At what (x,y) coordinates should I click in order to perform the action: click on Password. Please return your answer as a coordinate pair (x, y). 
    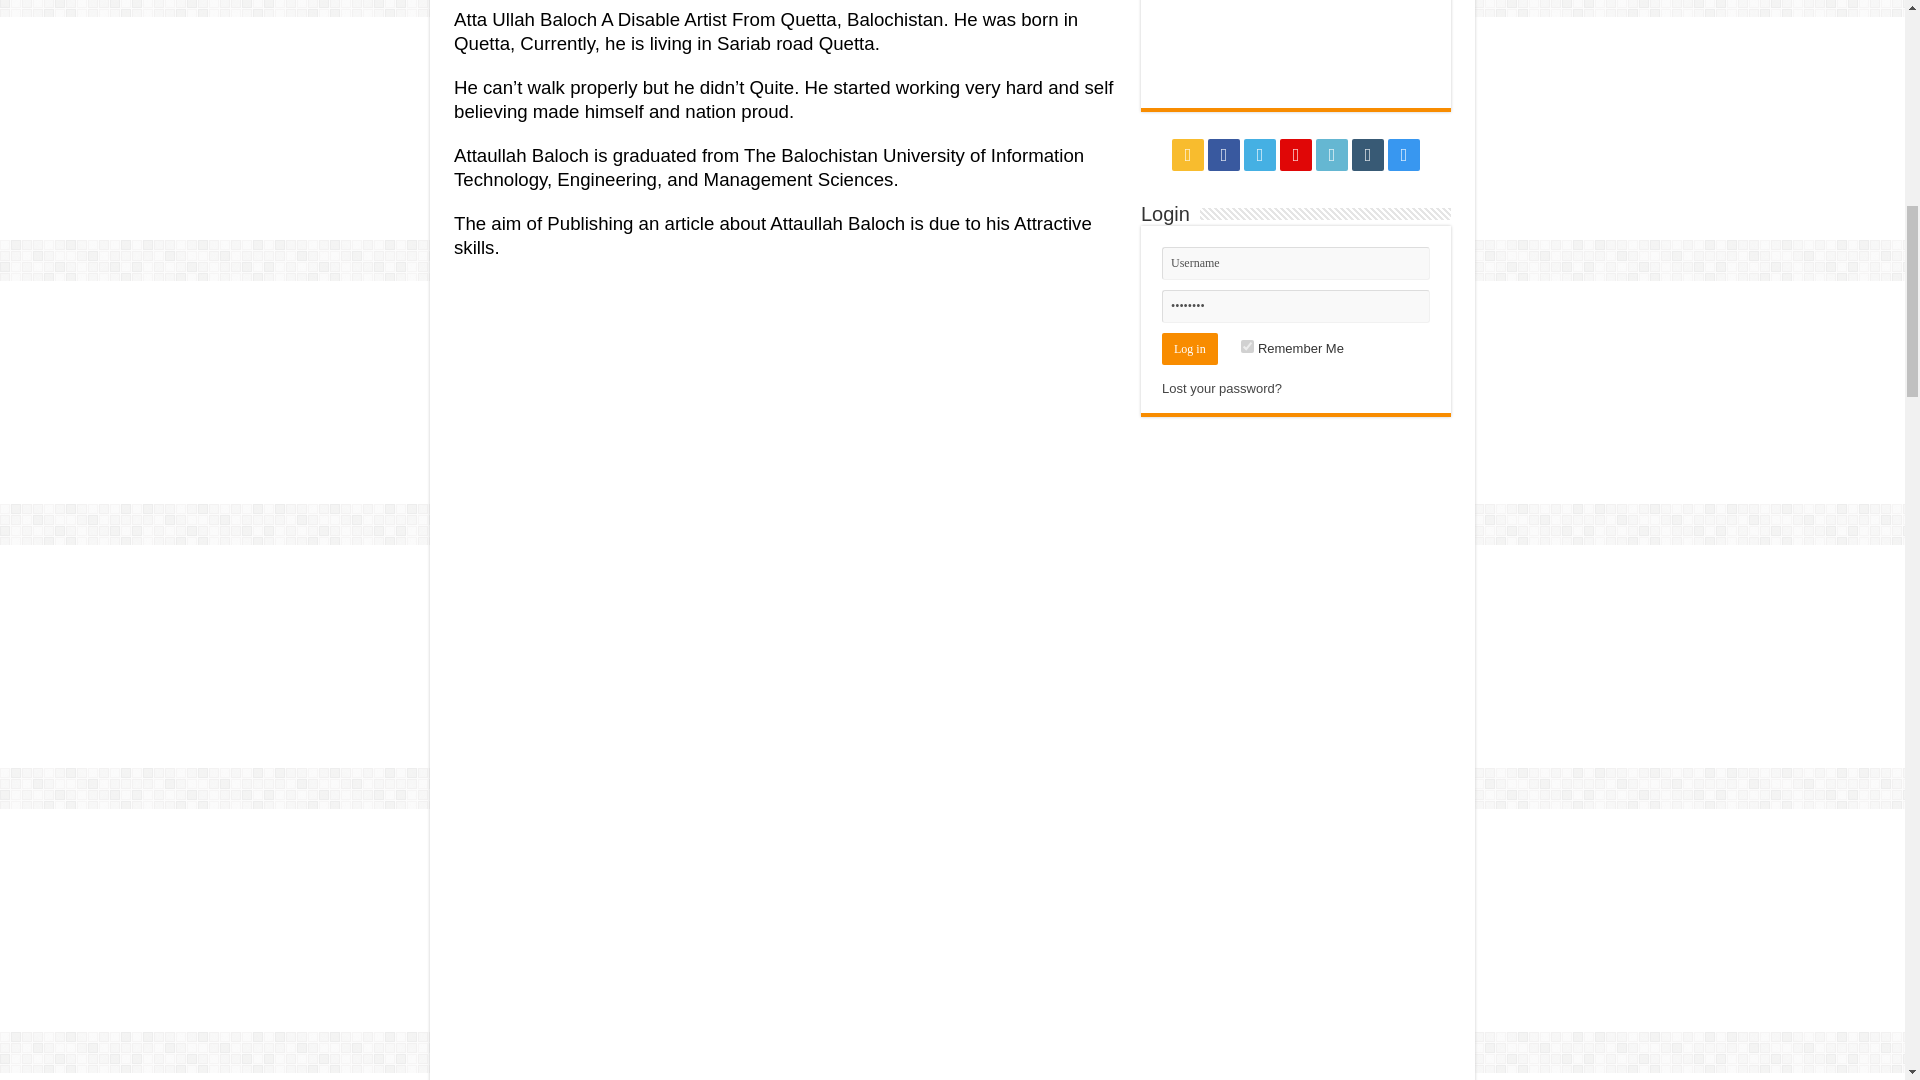
    Looking at the image, I should click on (1296, 306).